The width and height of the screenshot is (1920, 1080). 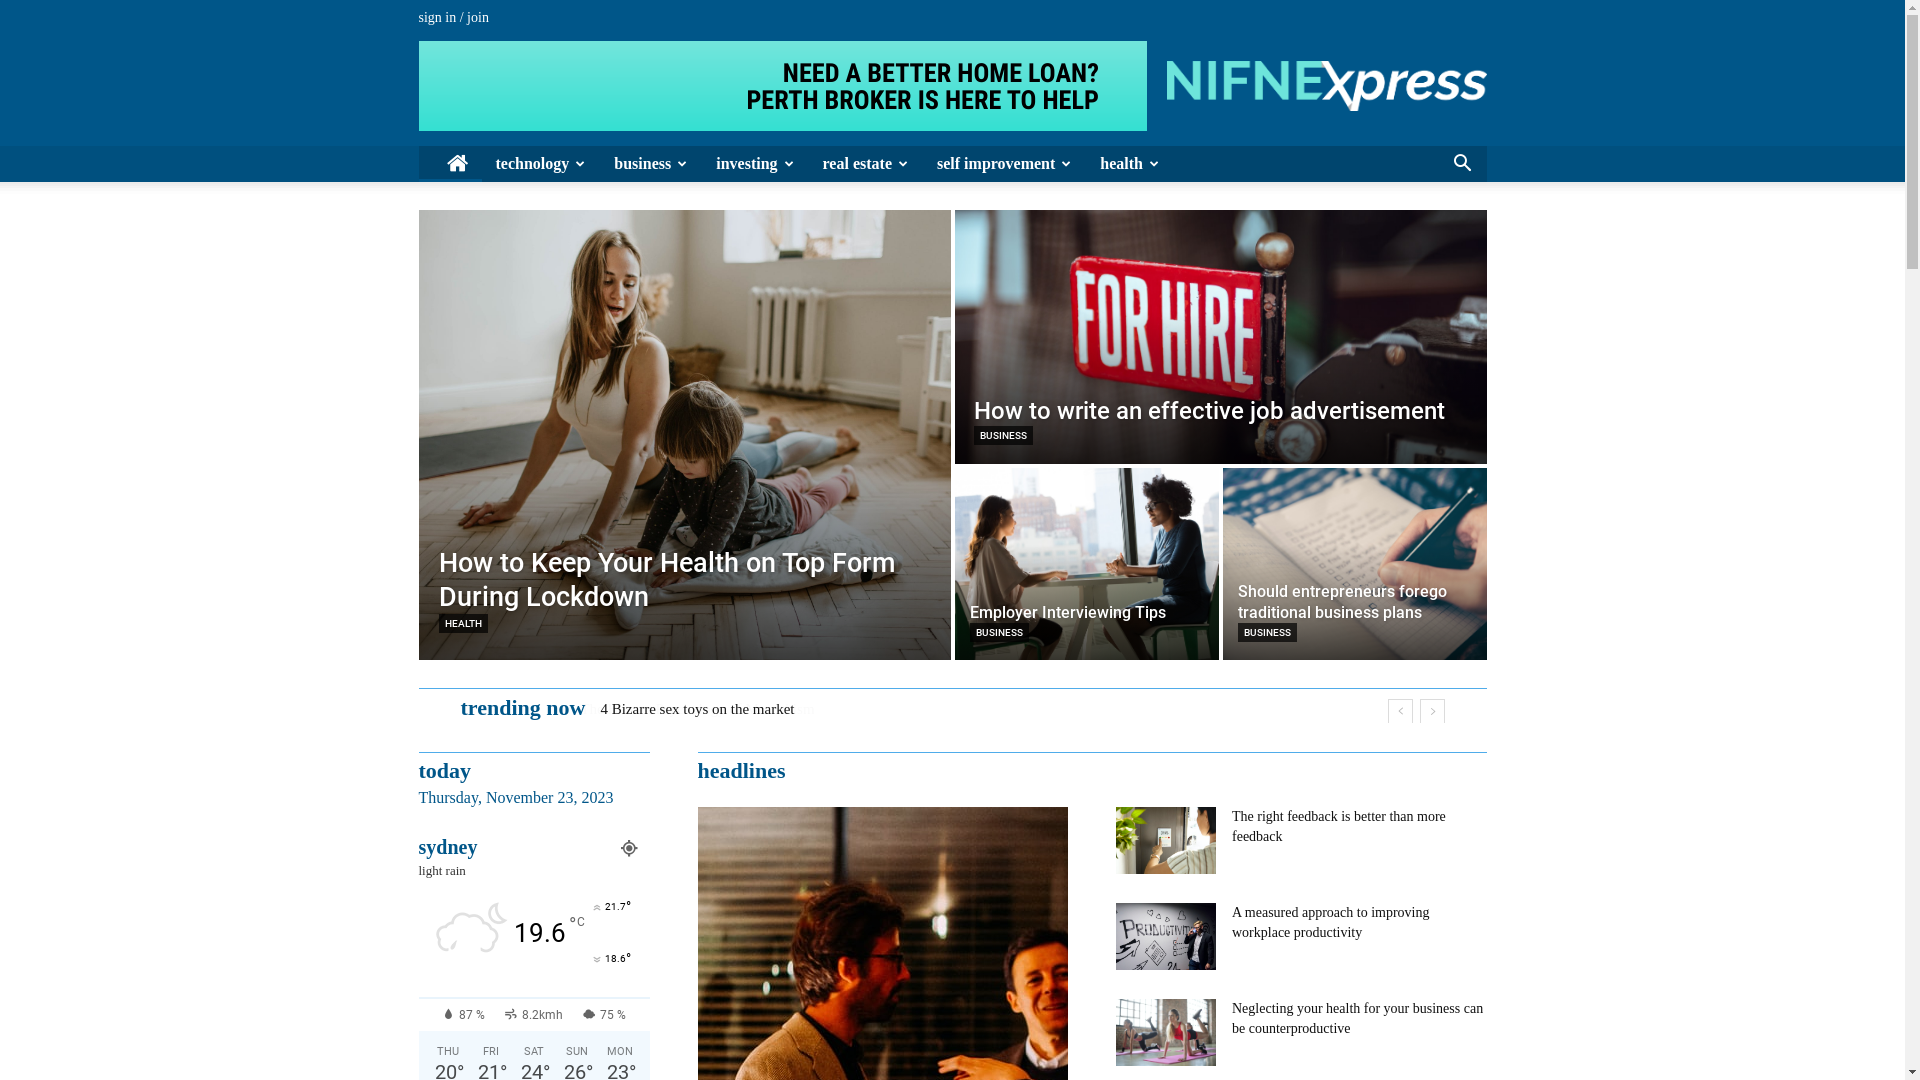 I want to click on Search, so click(x=1432, y=238).